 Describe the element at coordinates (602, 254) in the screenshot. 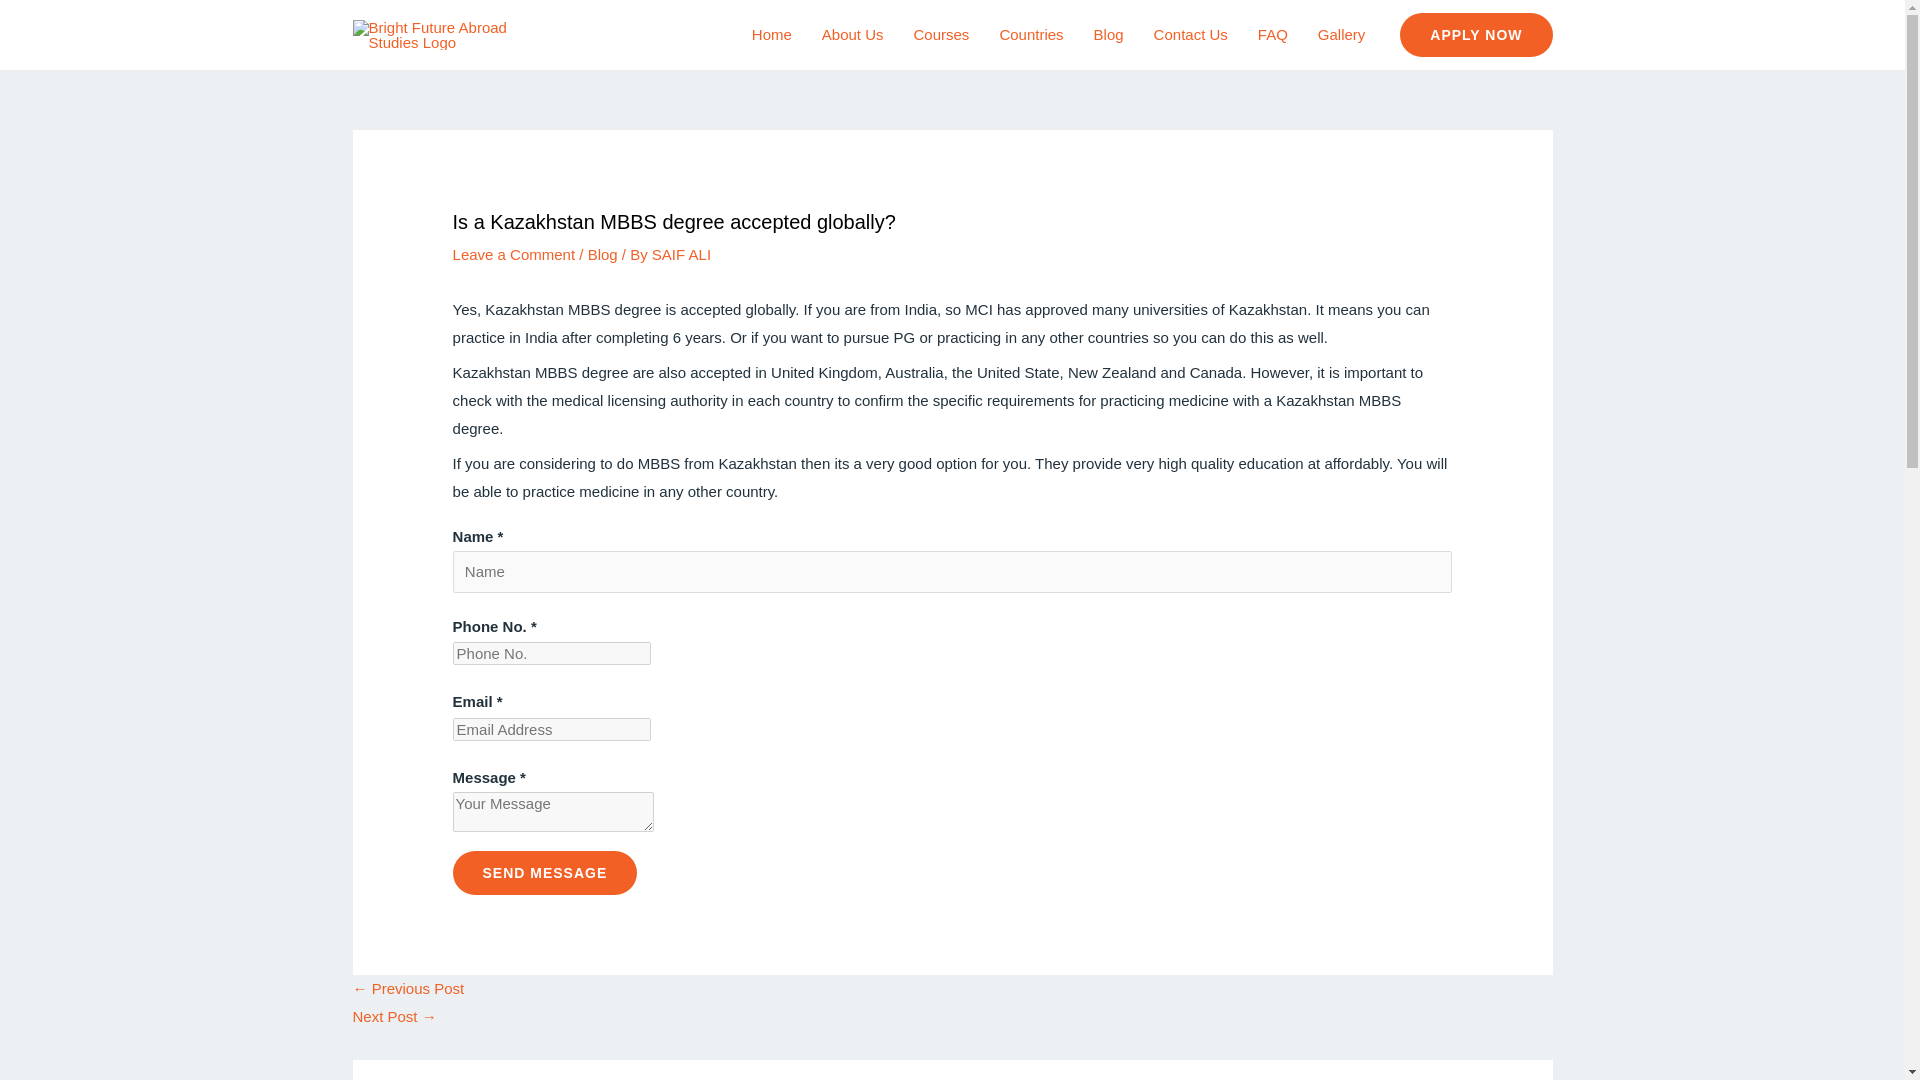

I see `Blog` at that location.